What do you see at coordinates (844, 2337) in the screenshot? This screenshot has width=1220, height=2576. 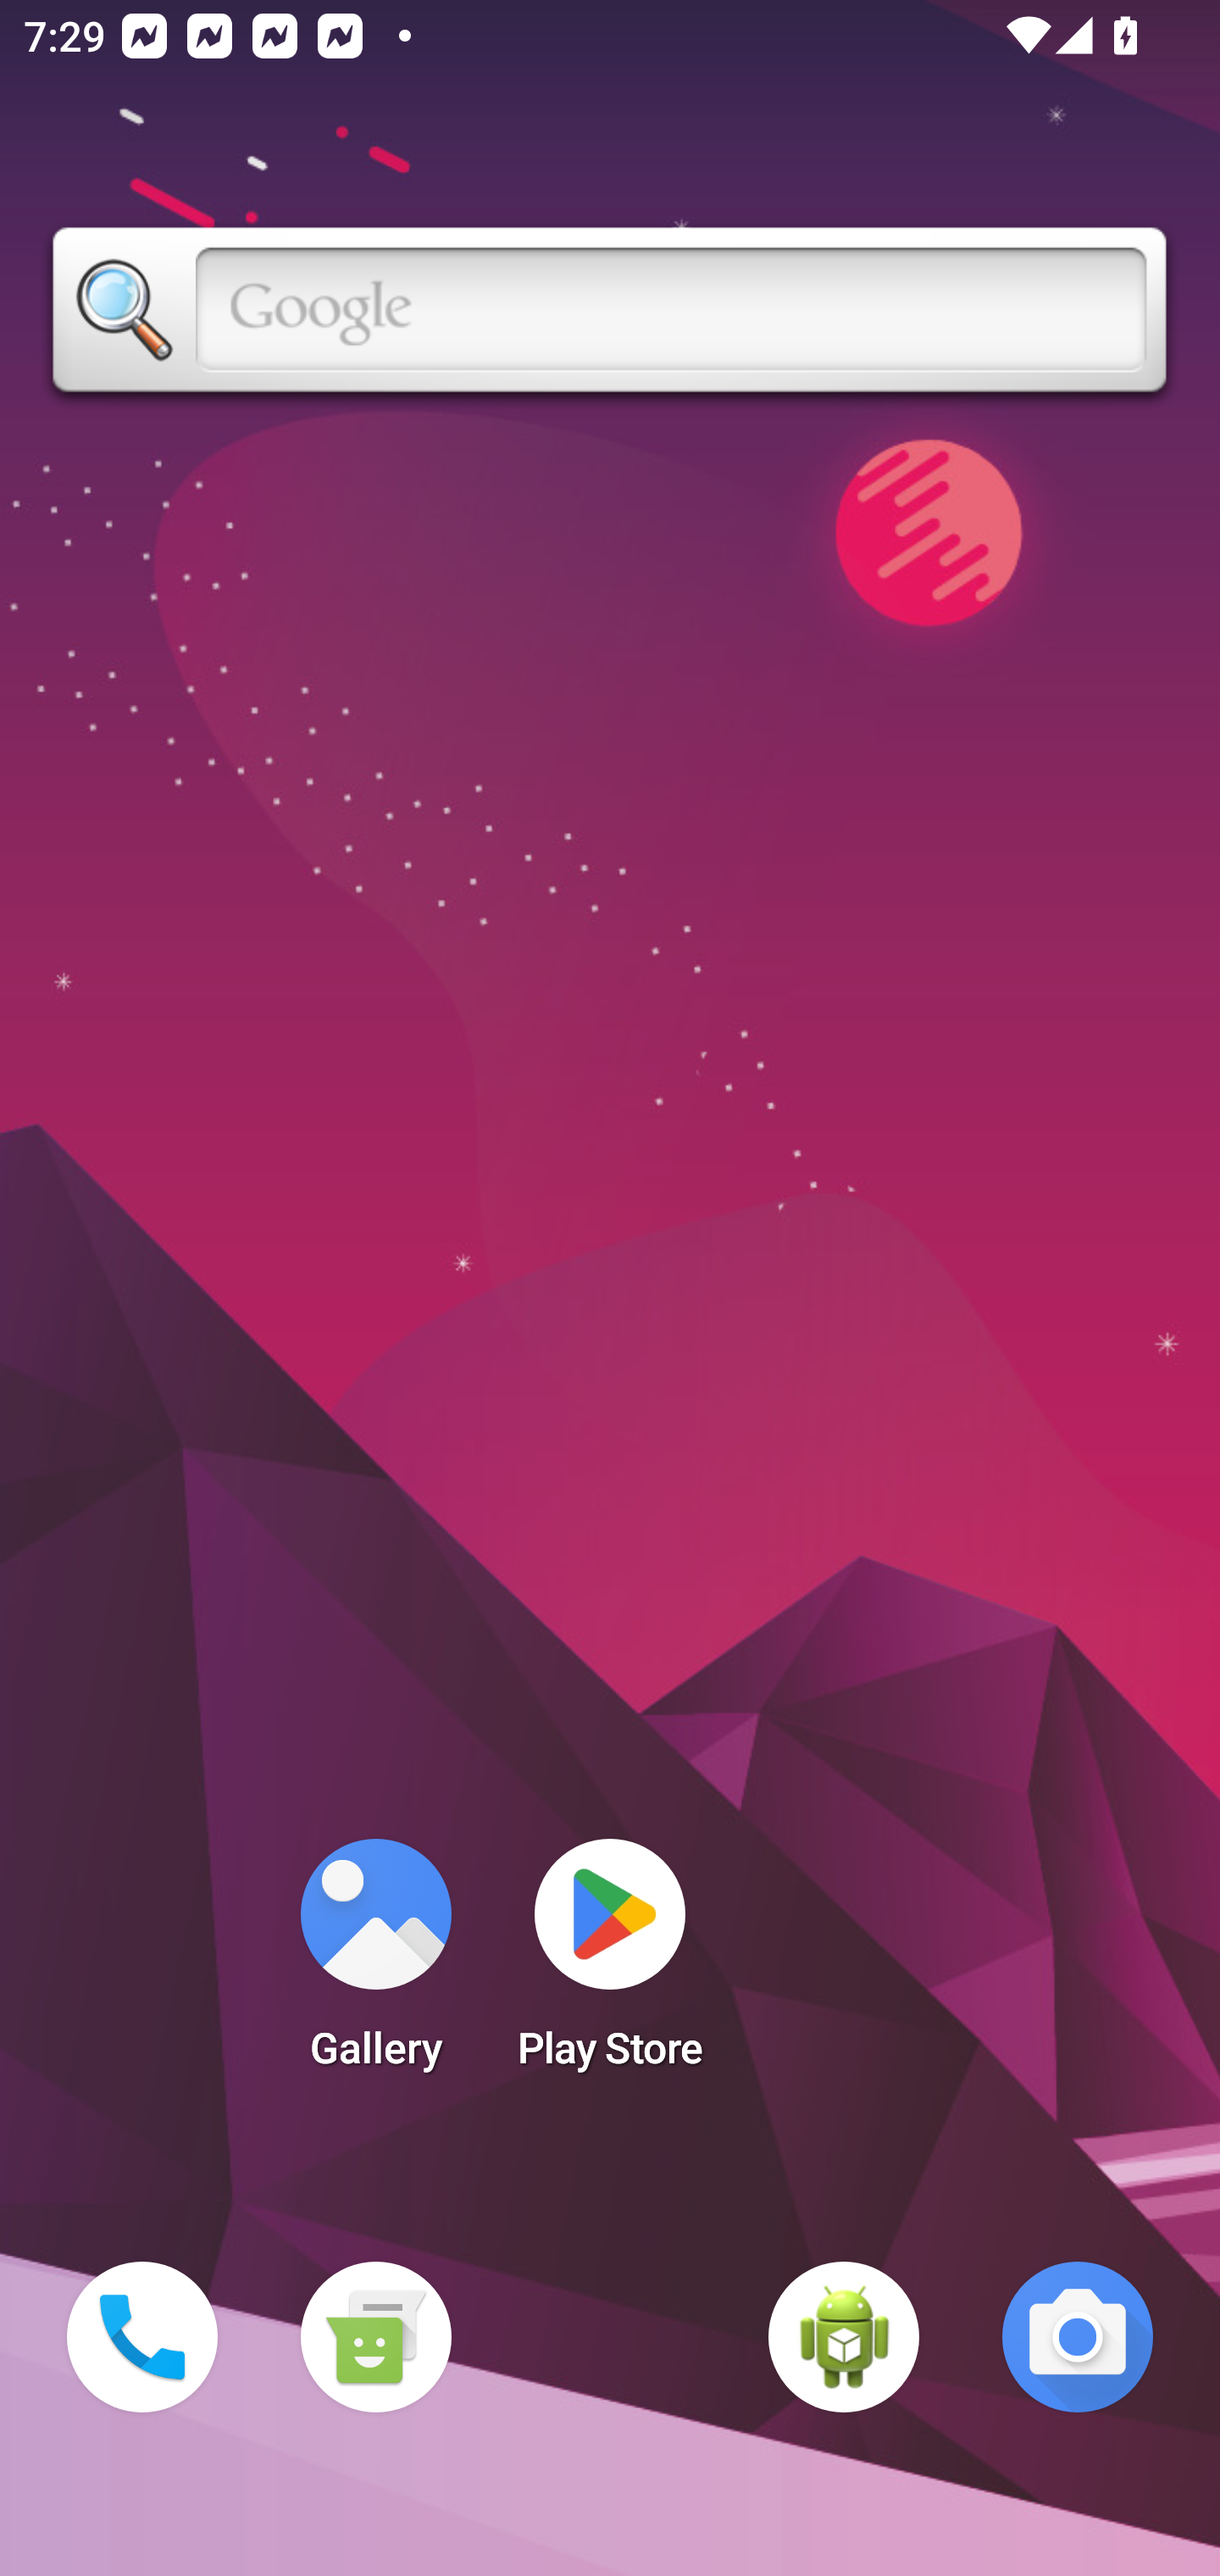 I see `WebView Browser Tester` at bounding box center [844, 2337].